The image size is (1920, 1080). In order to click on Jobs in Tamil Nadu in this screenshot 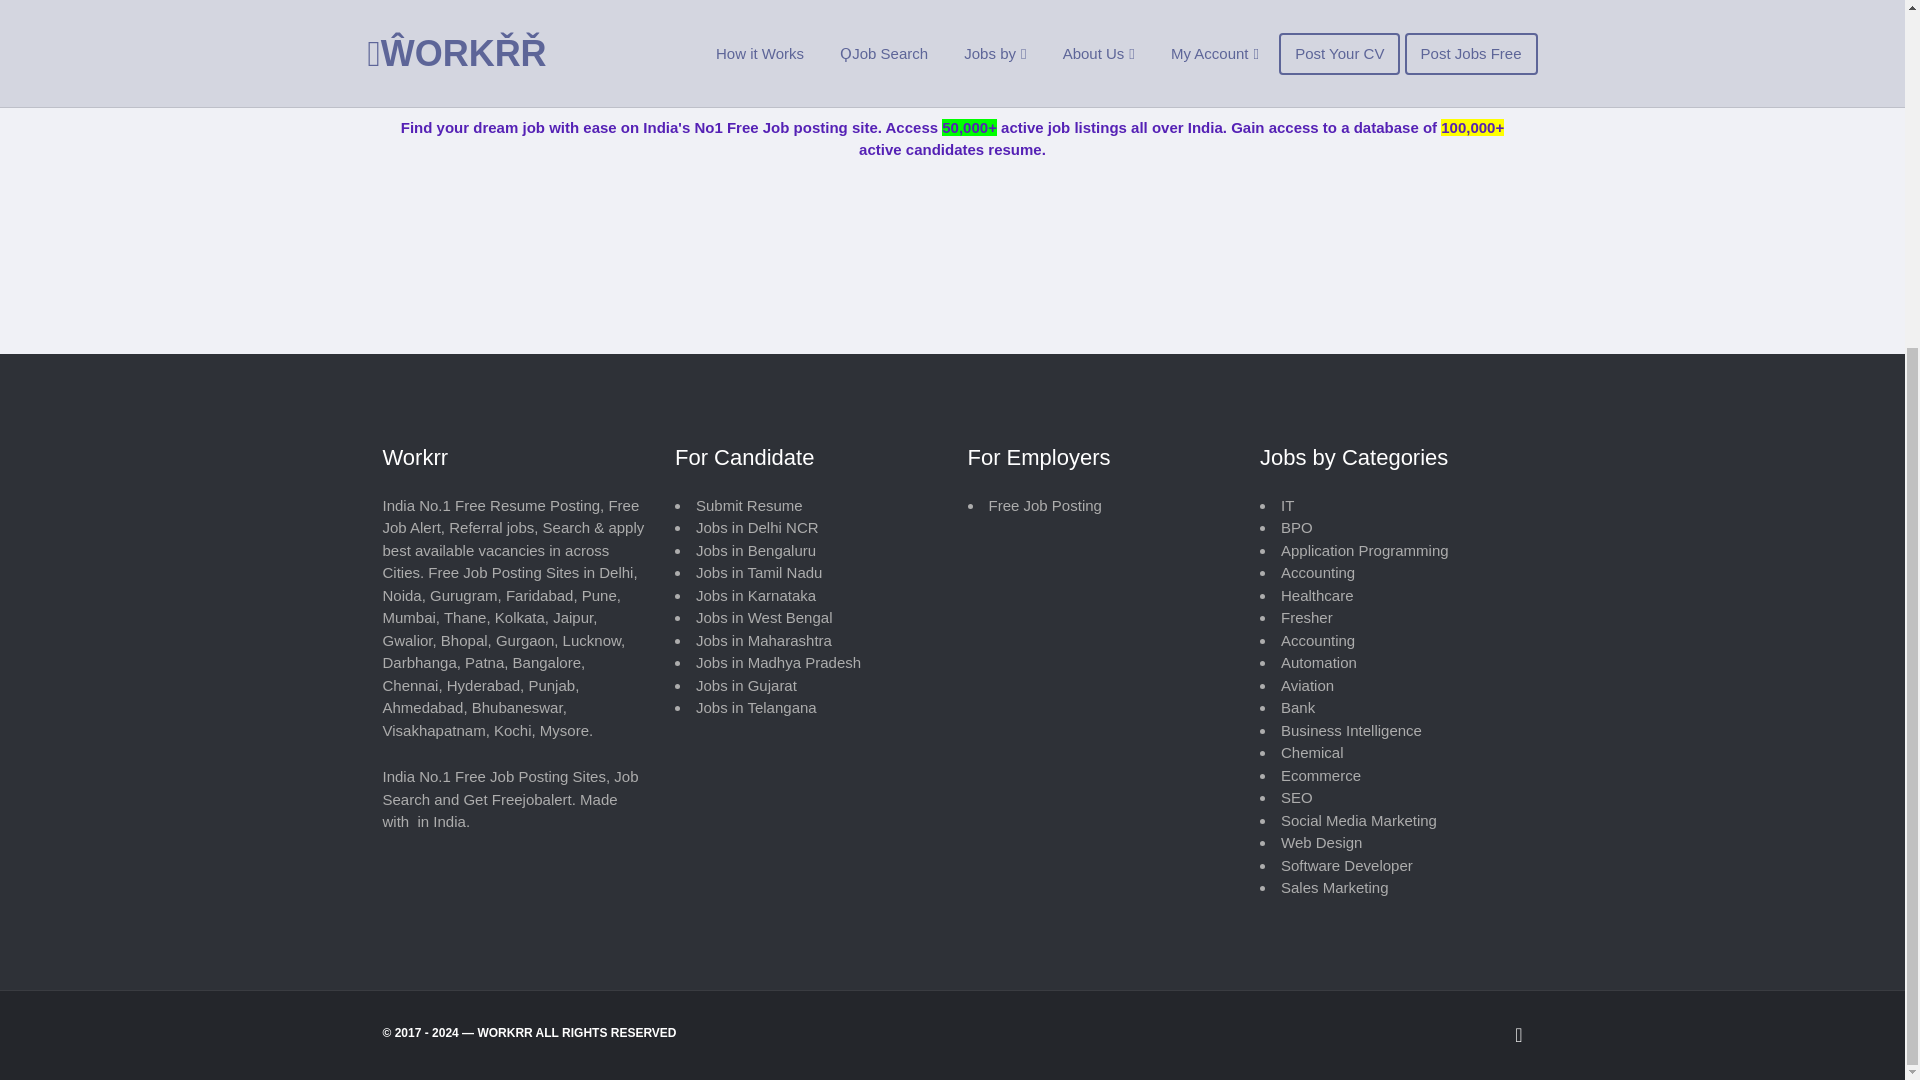, I will do `click(758, 572)`.